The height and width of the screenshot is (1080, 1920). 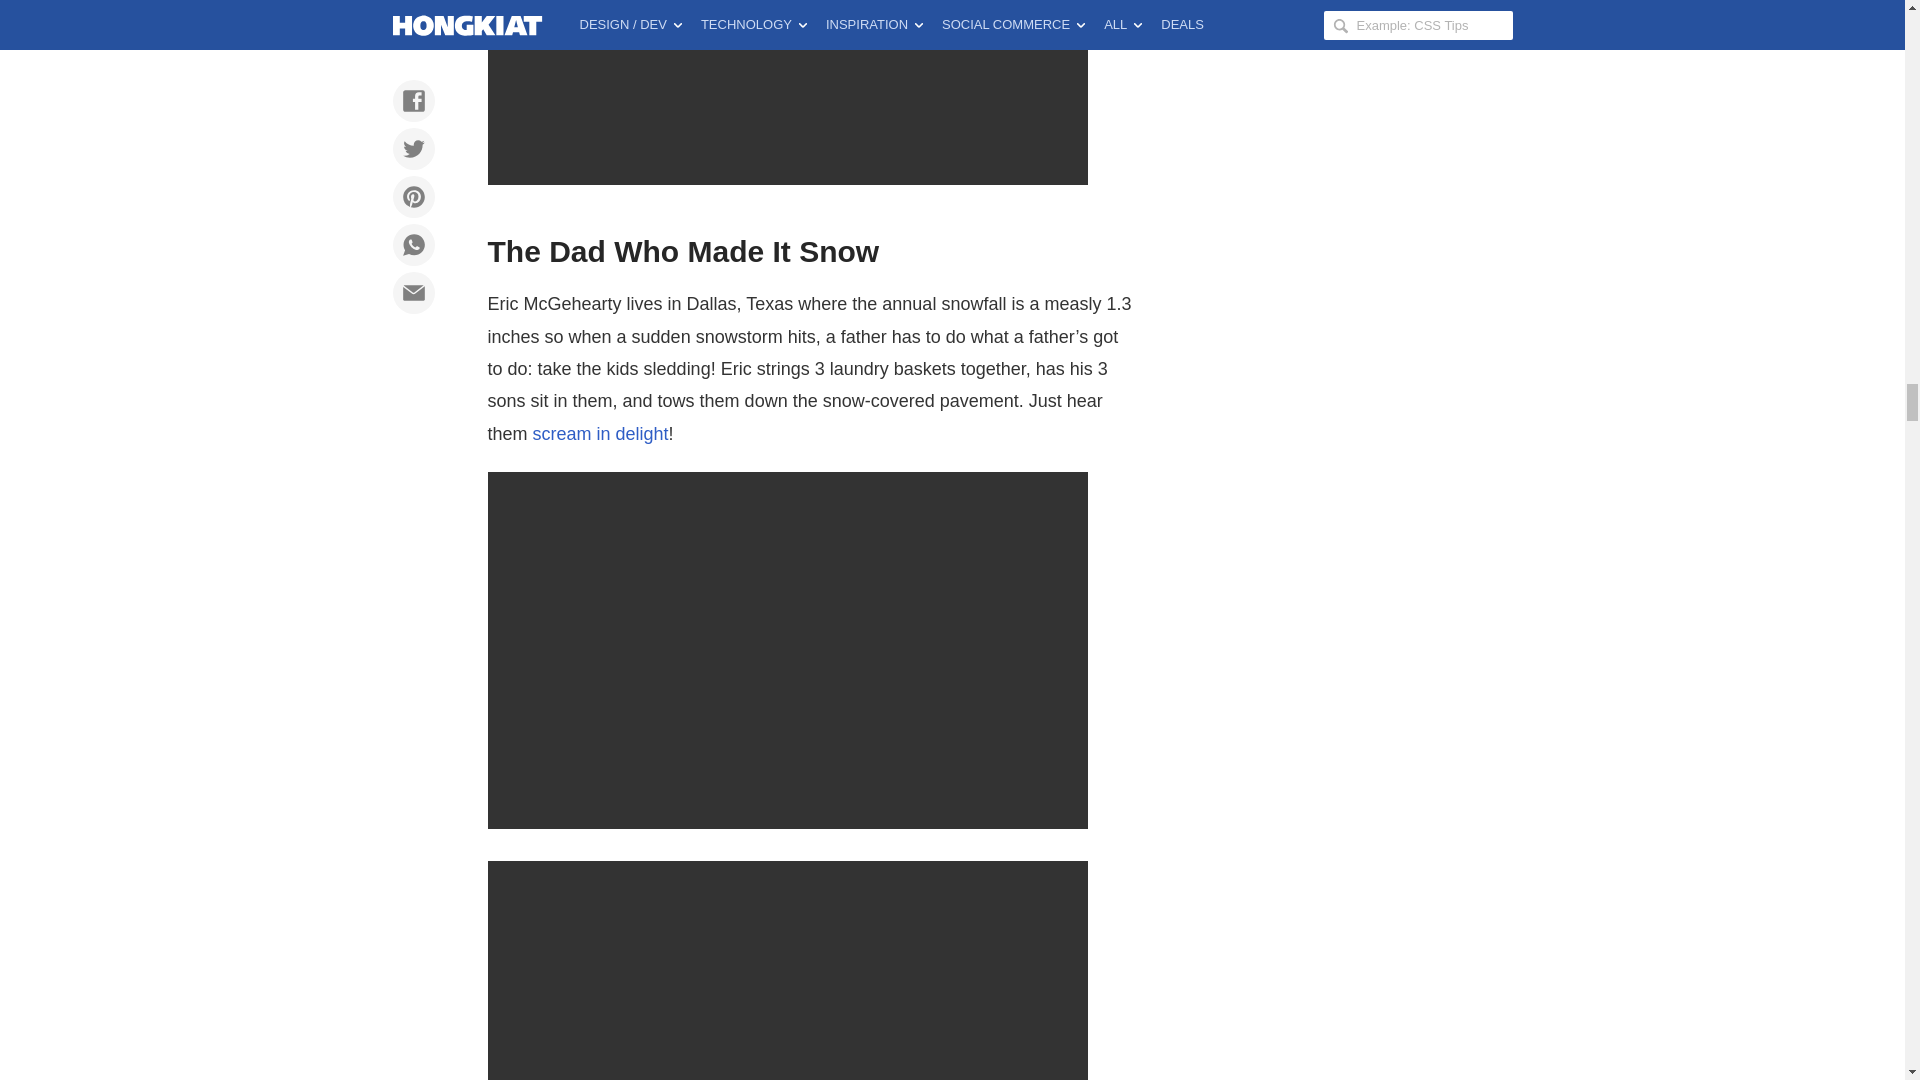 What do you see at coordinates (600, 434) in the screenshot?
I see `scream in delight` at bounding box center [600, 434].